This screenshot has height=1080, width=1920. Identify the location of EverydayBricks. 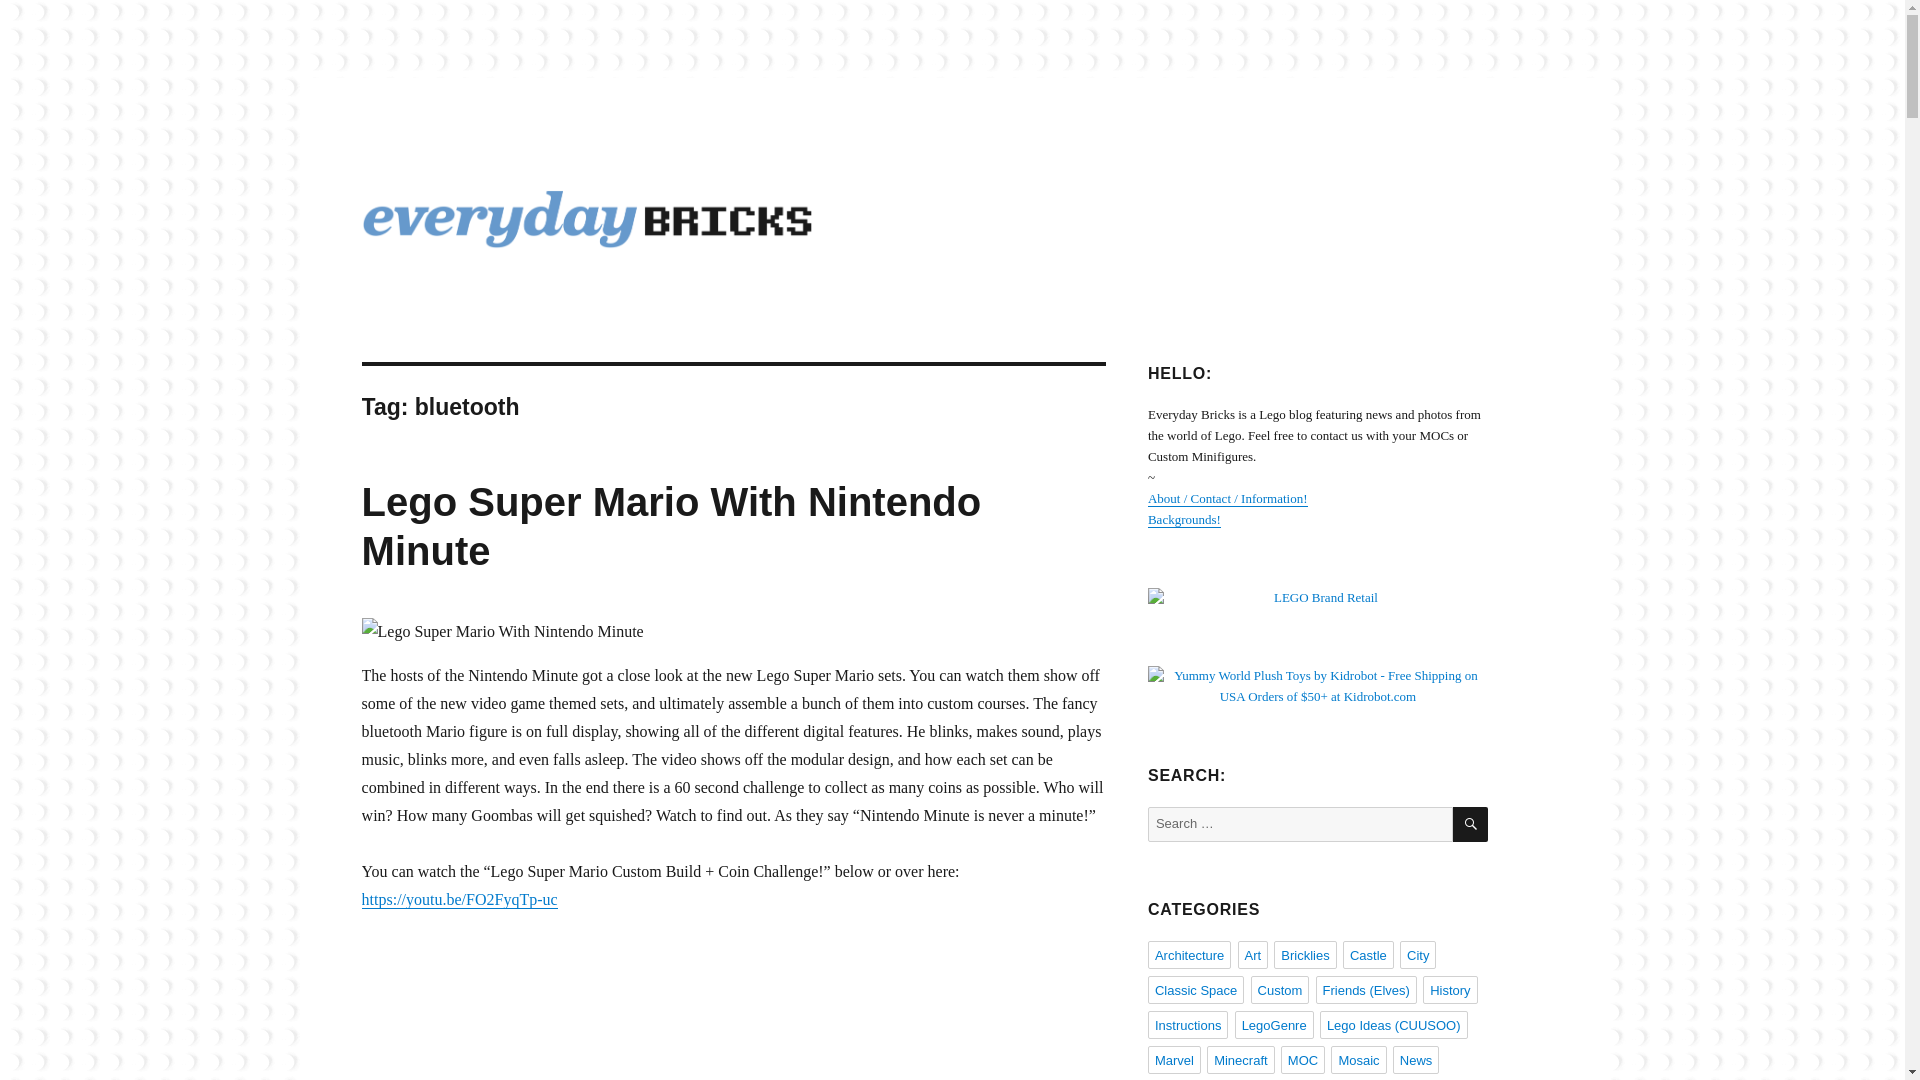
(467, 281).